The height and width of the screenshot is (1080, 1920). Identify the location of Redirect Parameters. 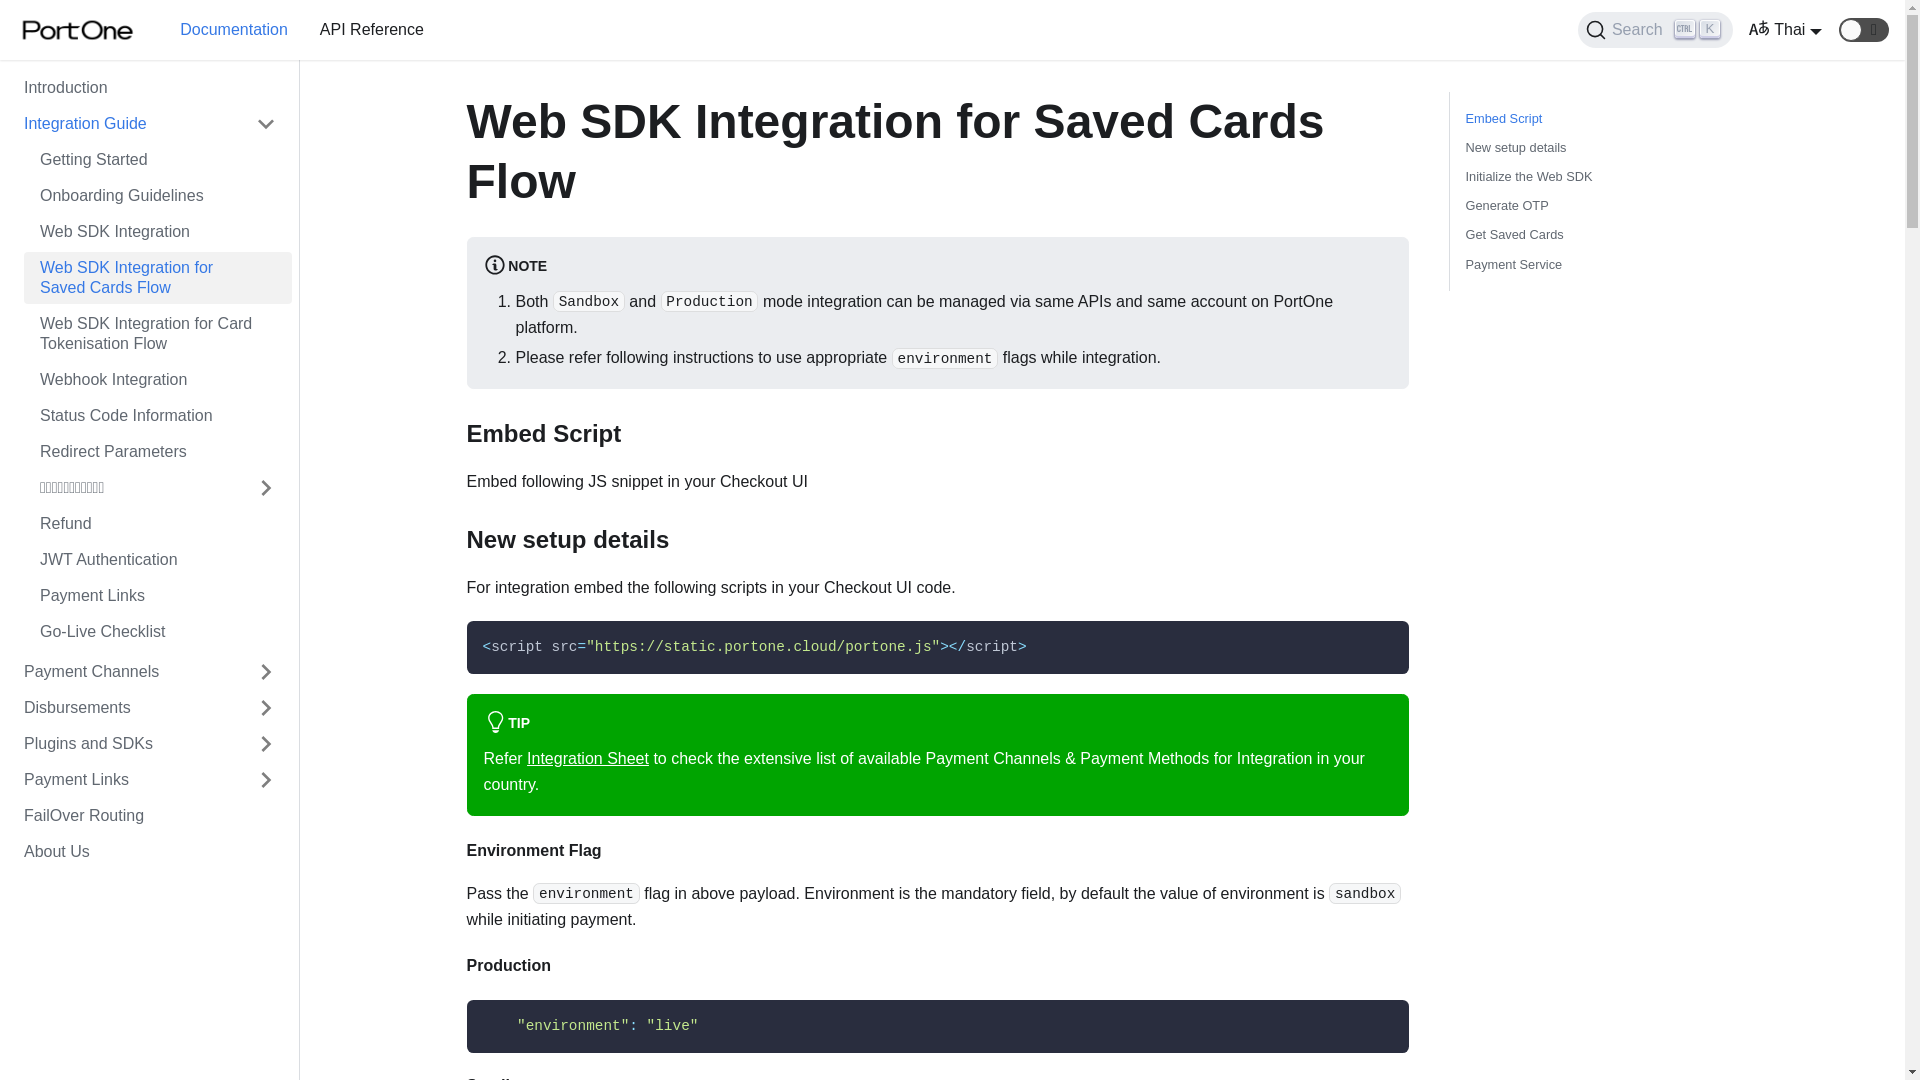
(157, 452).